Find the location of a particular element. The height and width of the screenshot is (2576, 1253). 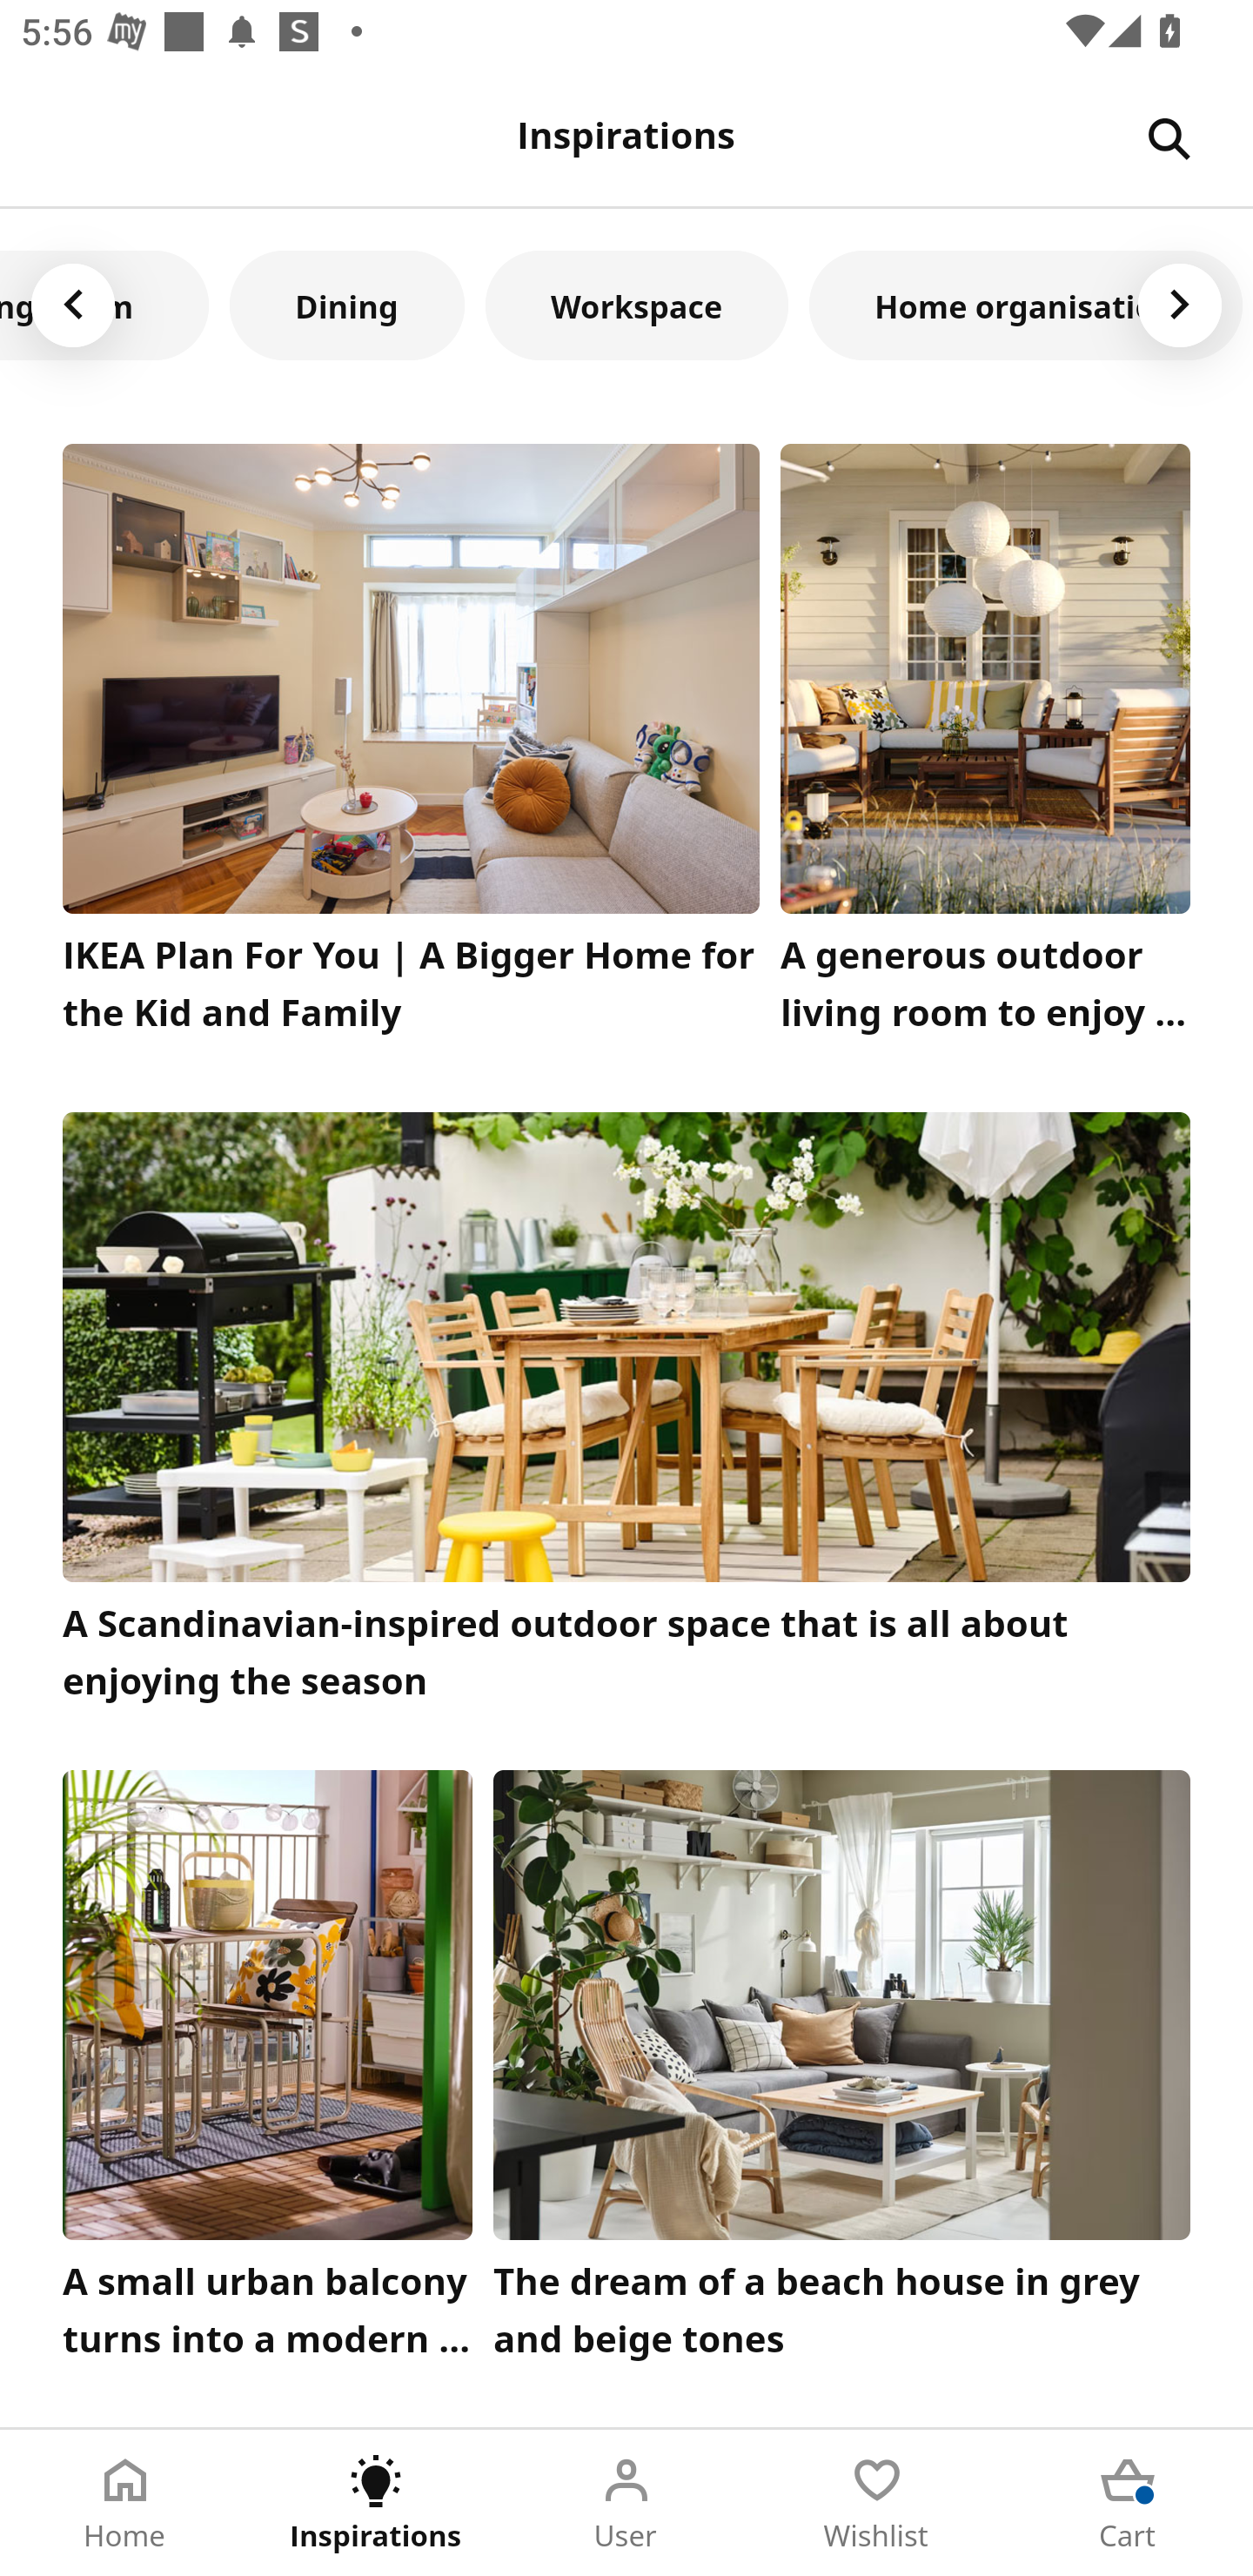

Inspirations
Tab 2 of 5 is located at coordinates (376, 2503).